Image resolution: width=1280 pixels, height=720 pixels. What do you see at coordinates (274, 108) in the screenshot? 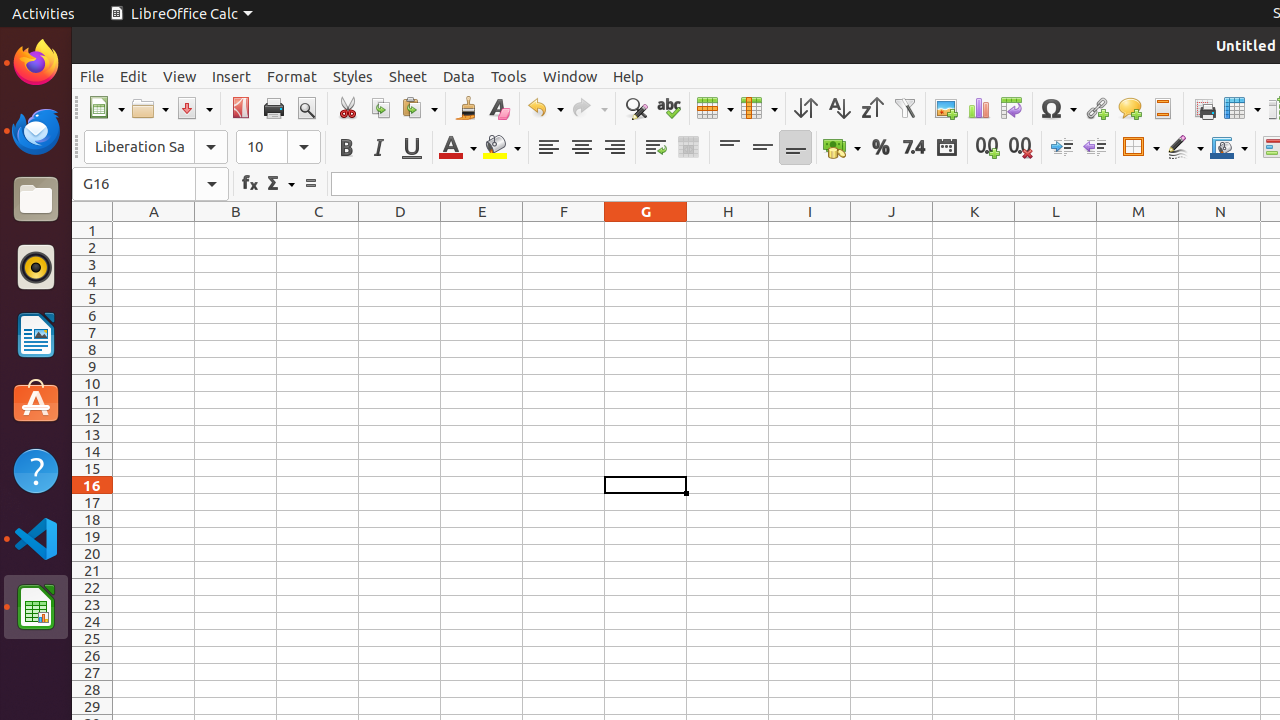
I see `Print` at bounding box center [274, 108].